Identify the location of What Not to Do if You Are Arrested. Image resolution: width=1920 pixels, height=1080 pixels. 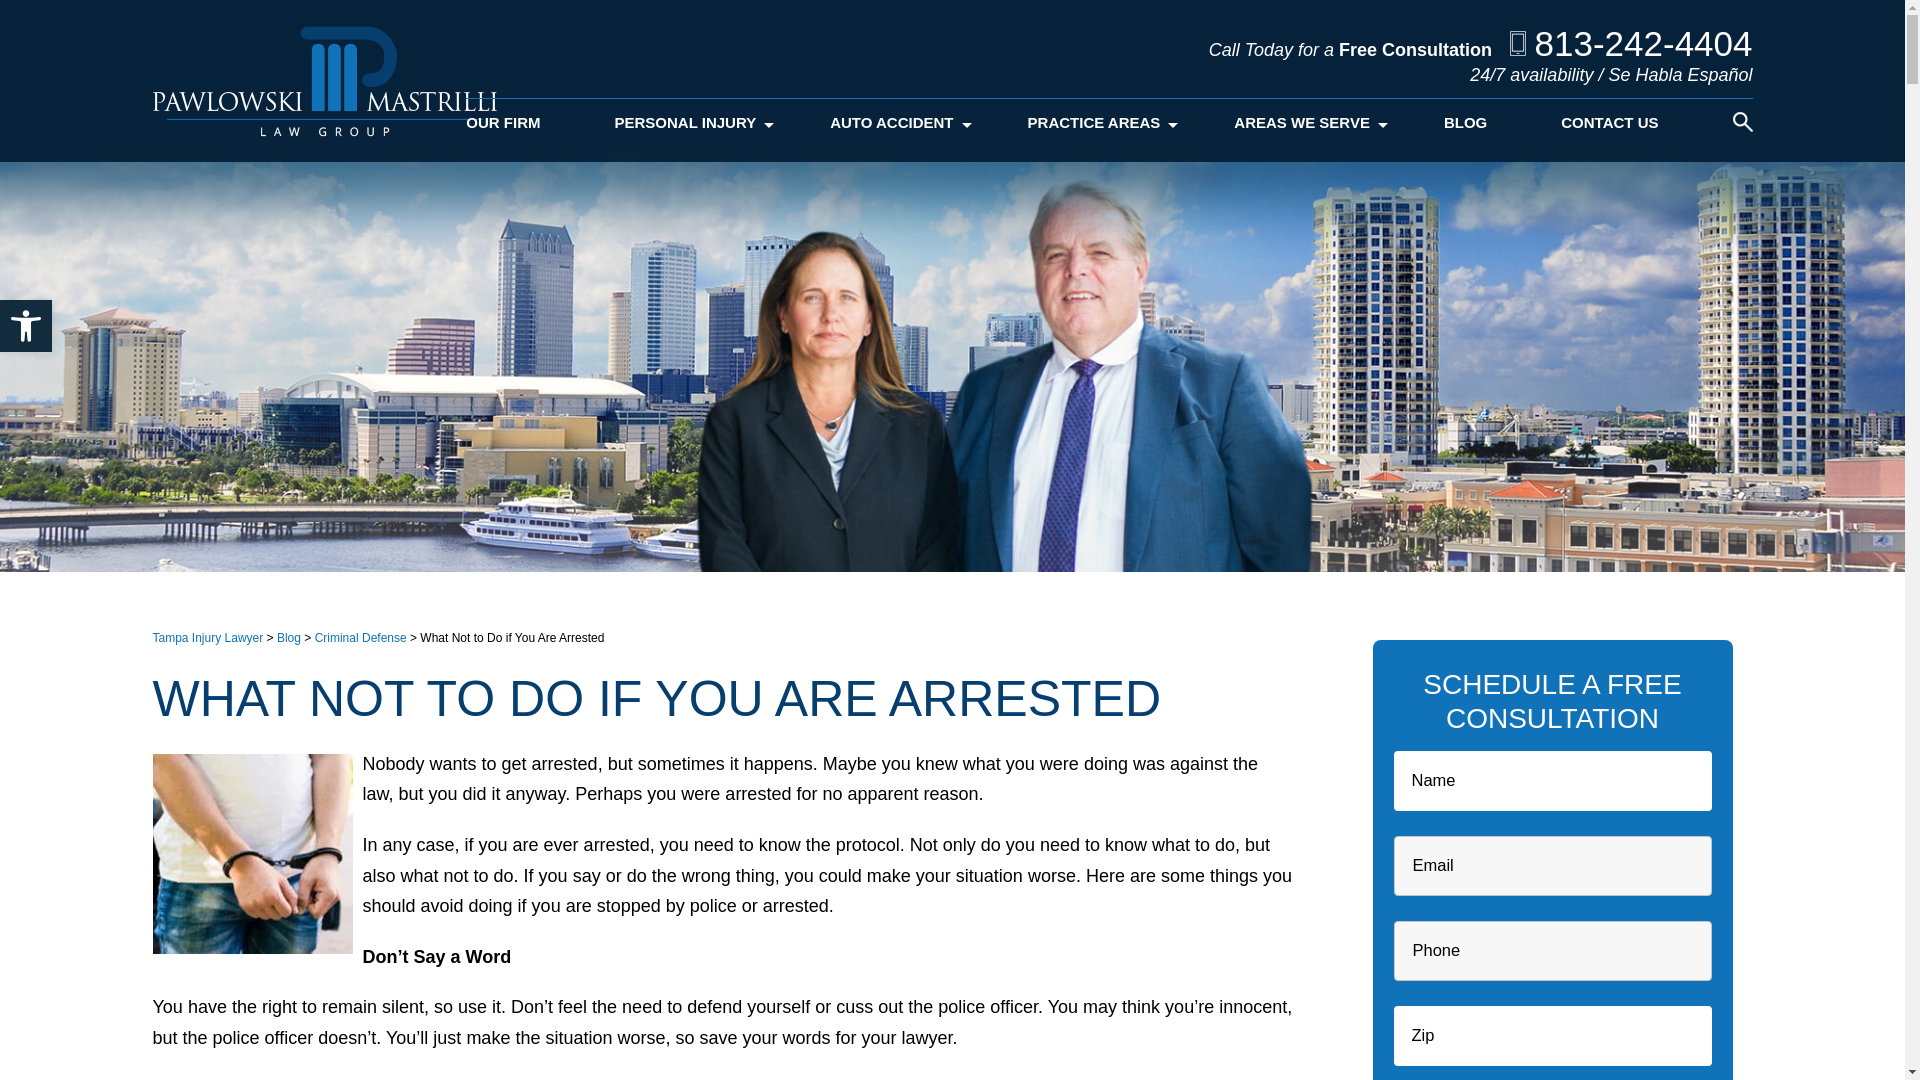
(251, 853).